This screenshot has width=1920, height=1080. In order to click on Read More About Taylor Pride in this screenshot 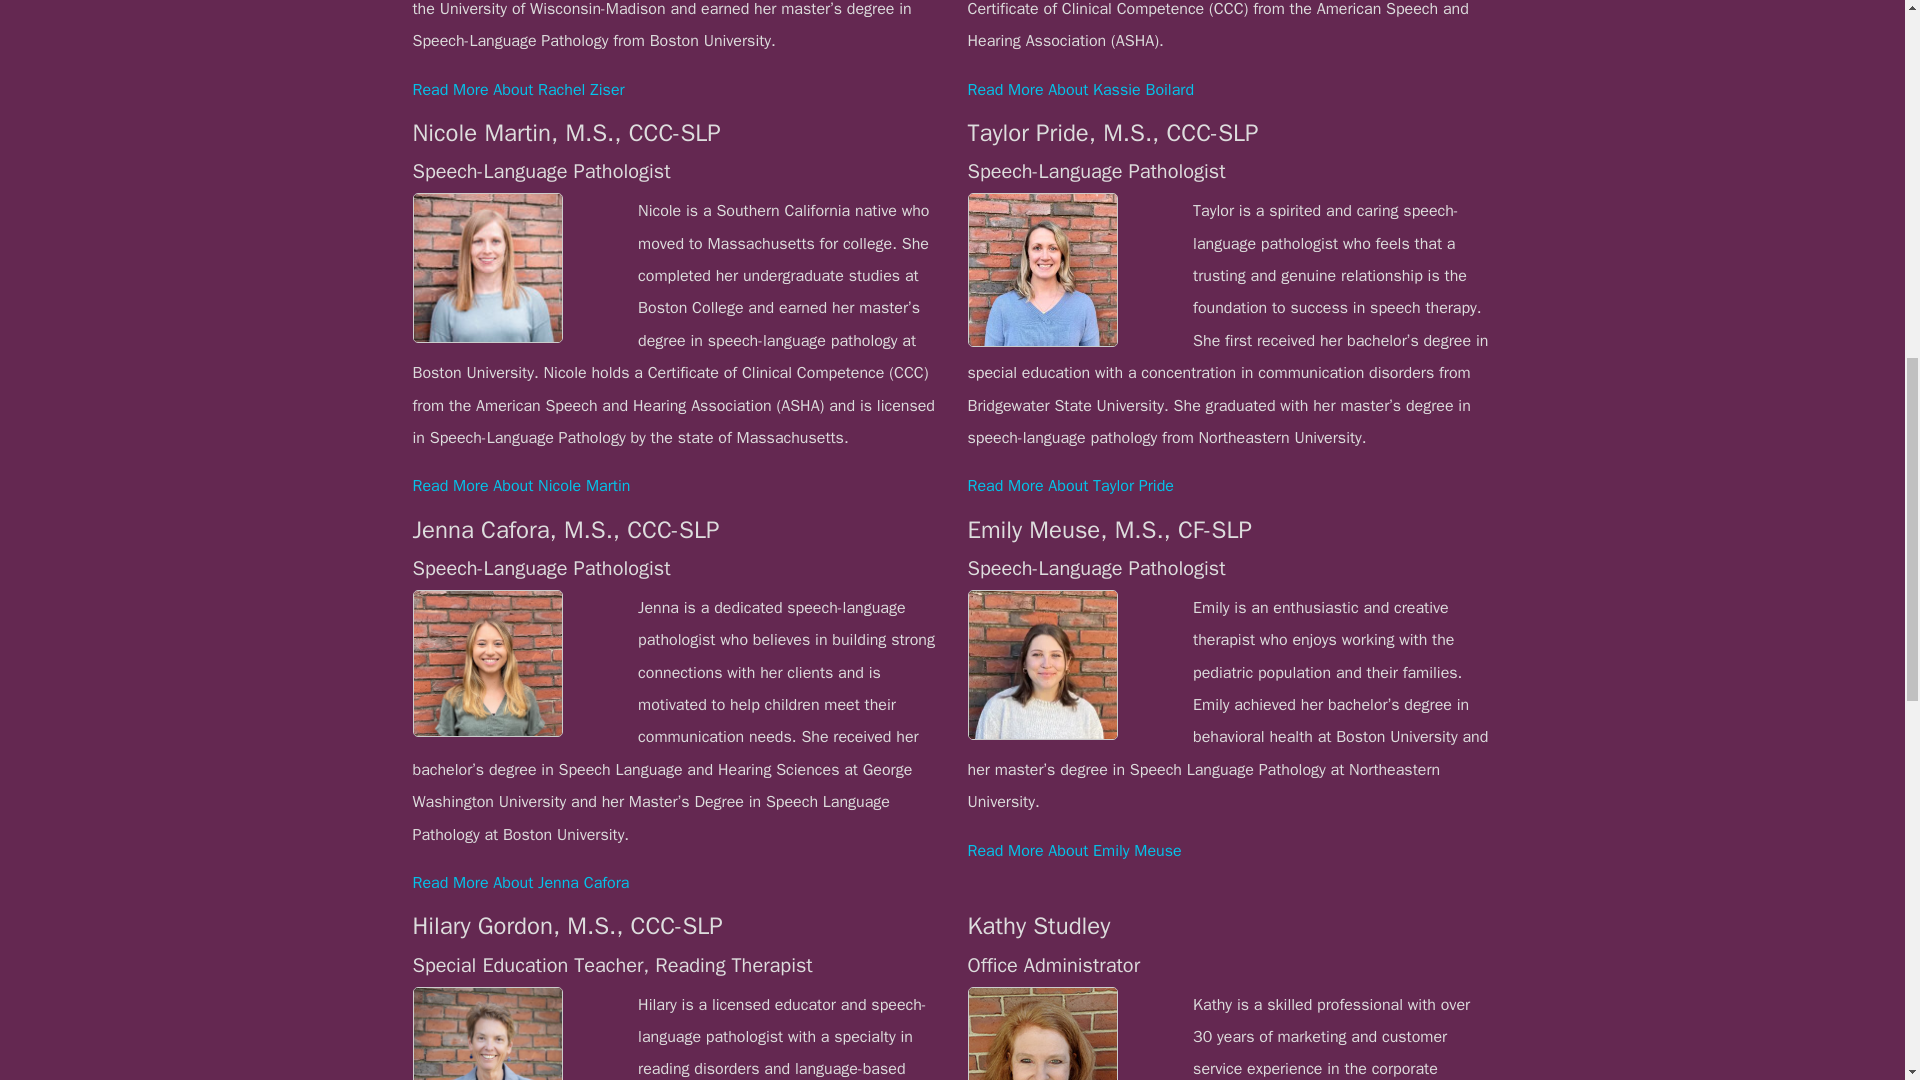, I will do `click(1070, 486)`.